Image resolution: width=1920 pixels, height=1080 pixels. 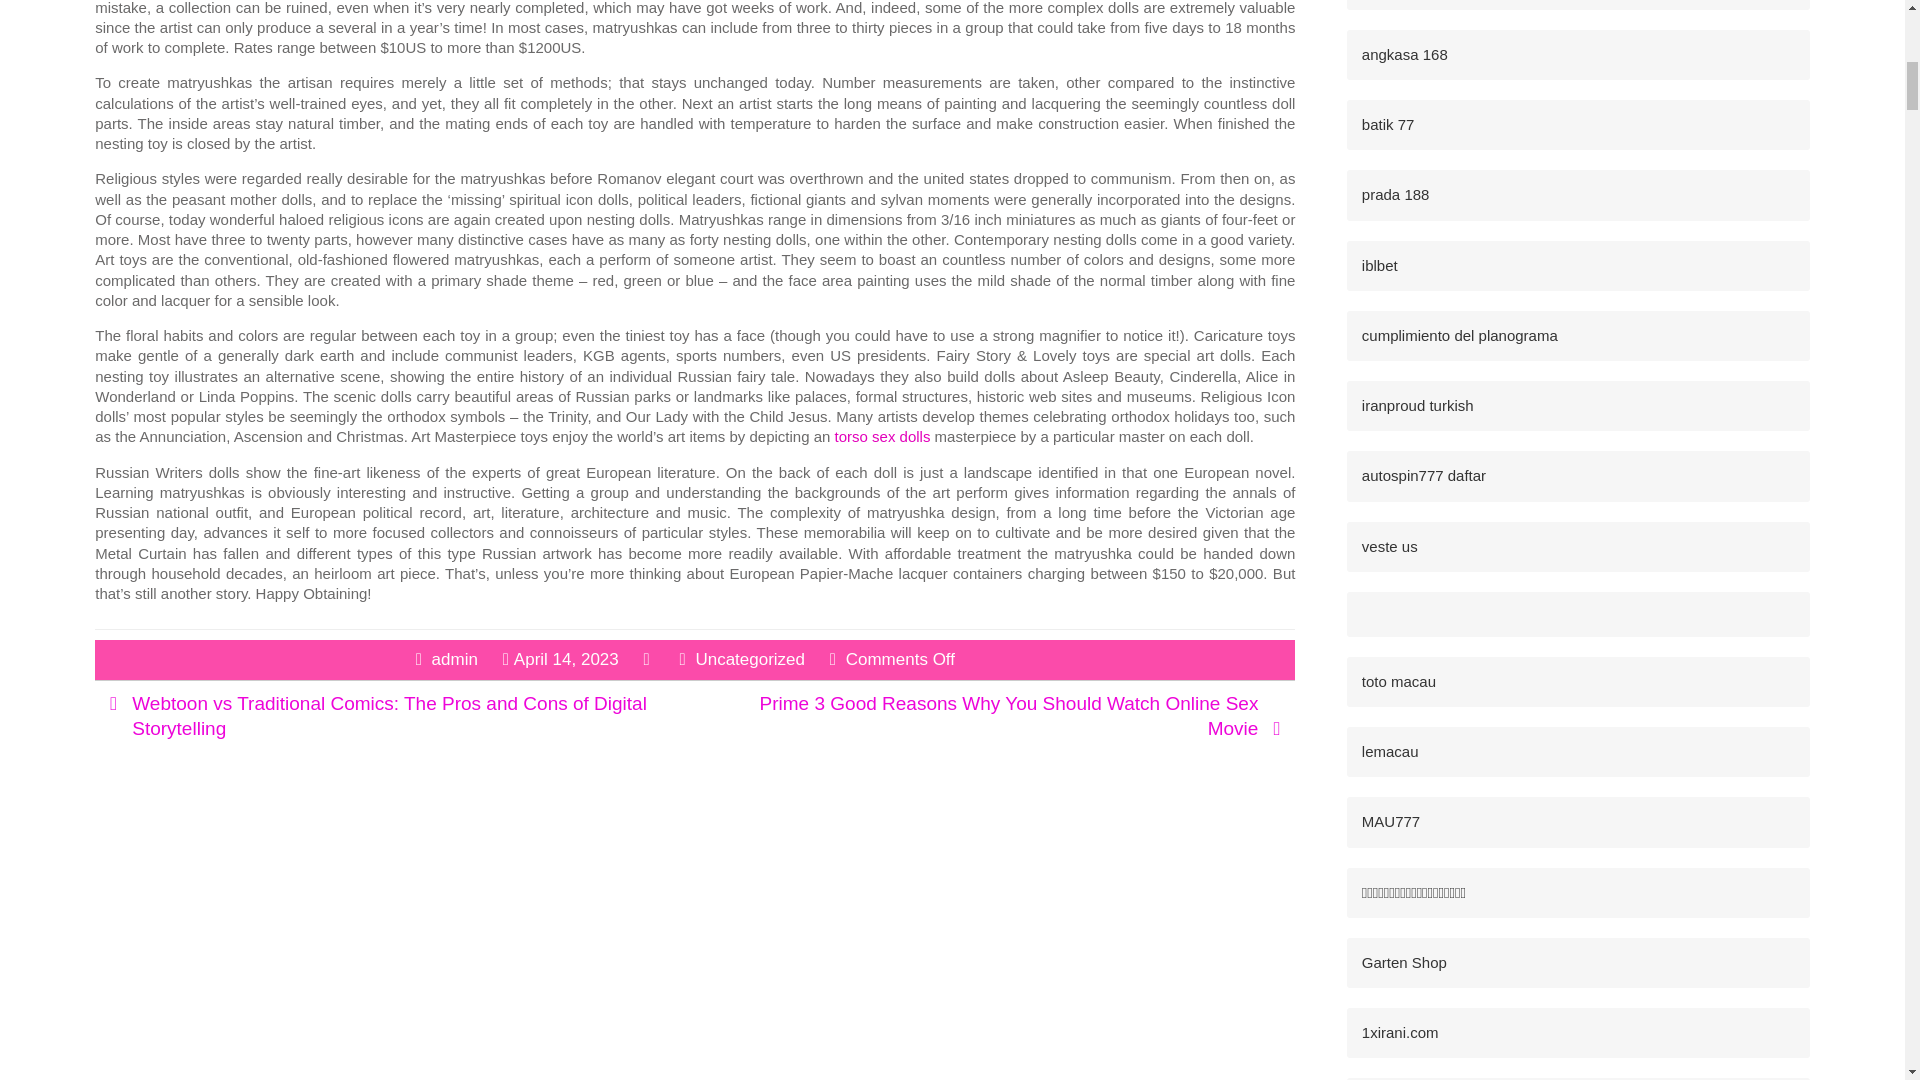 What do you see at coordinates (1010, 716) in the screenshot?
I see `Prime 3 Good Reasons Why You Should Watch Online Sex Movie` at bounding box center [1010, 716].